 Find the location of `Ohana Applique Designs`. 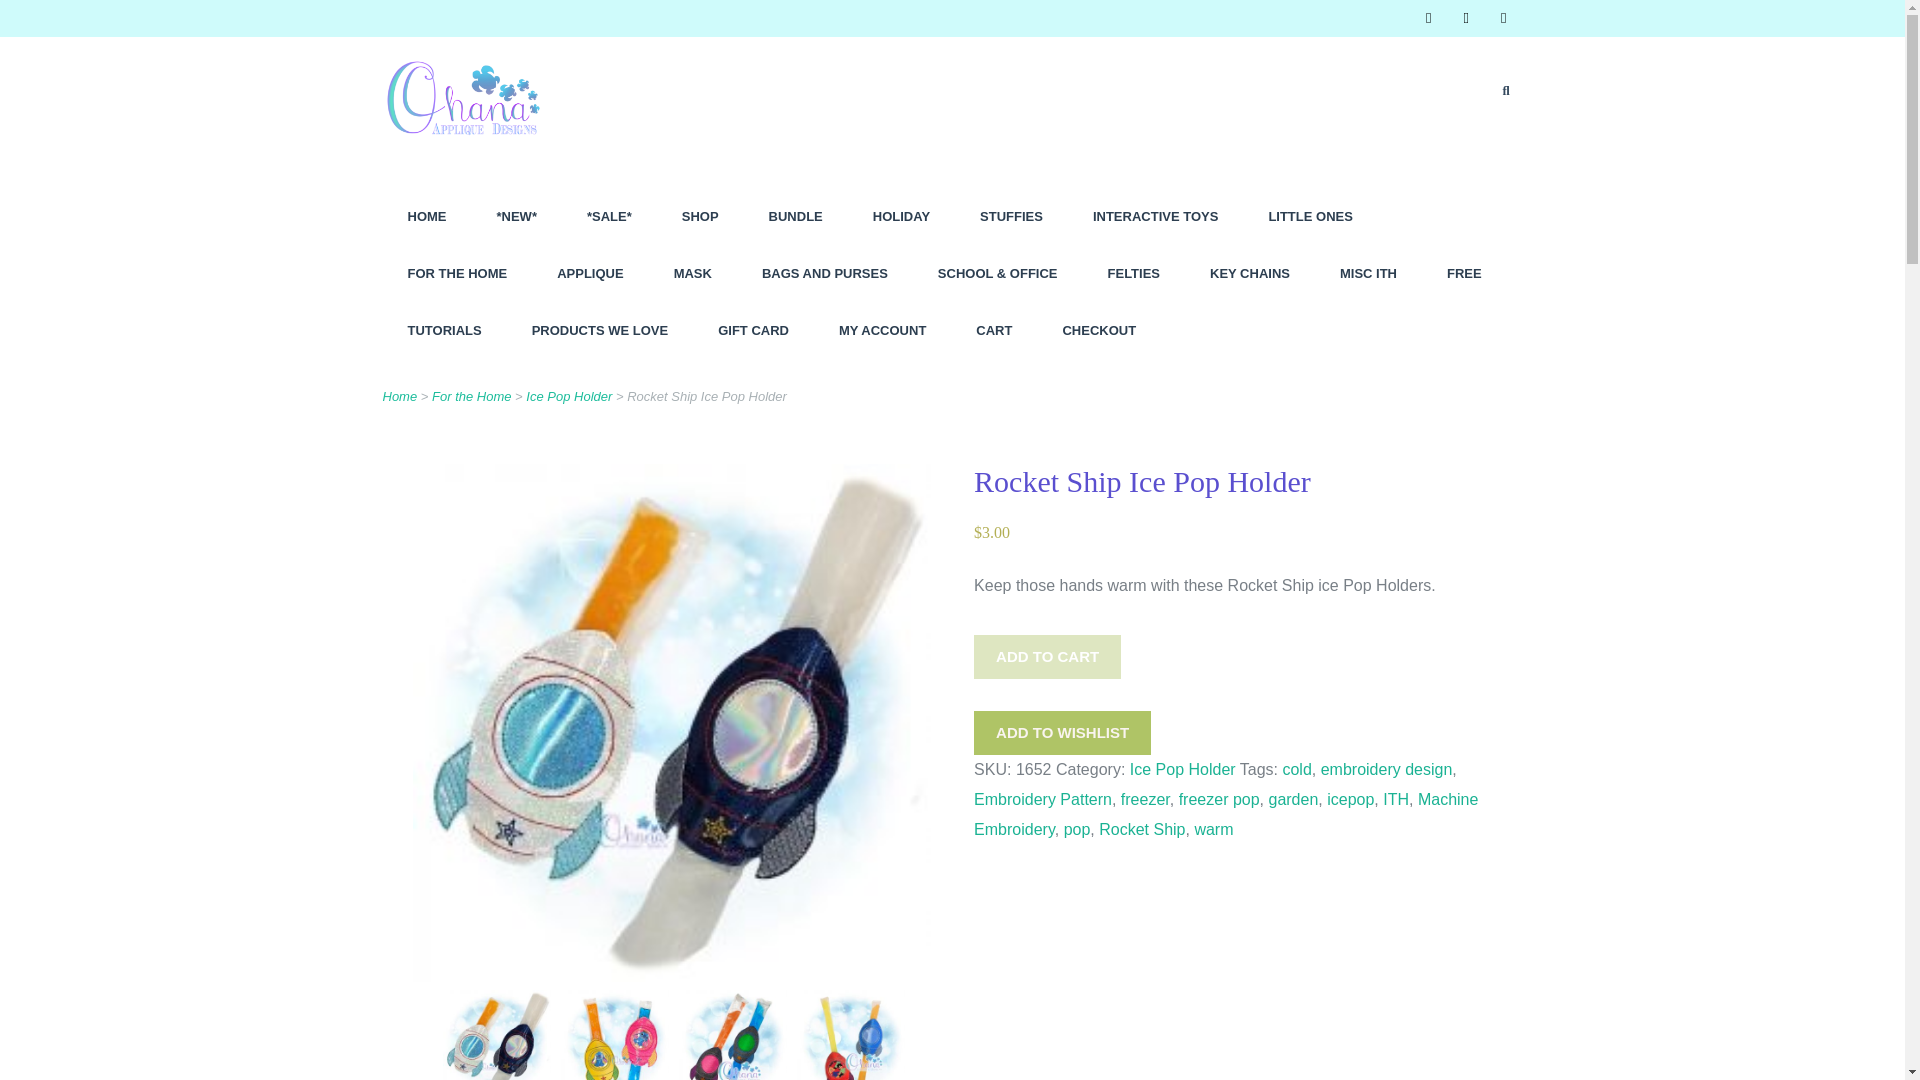

Ohana Applique Designs is located at coordinates (470, 174).